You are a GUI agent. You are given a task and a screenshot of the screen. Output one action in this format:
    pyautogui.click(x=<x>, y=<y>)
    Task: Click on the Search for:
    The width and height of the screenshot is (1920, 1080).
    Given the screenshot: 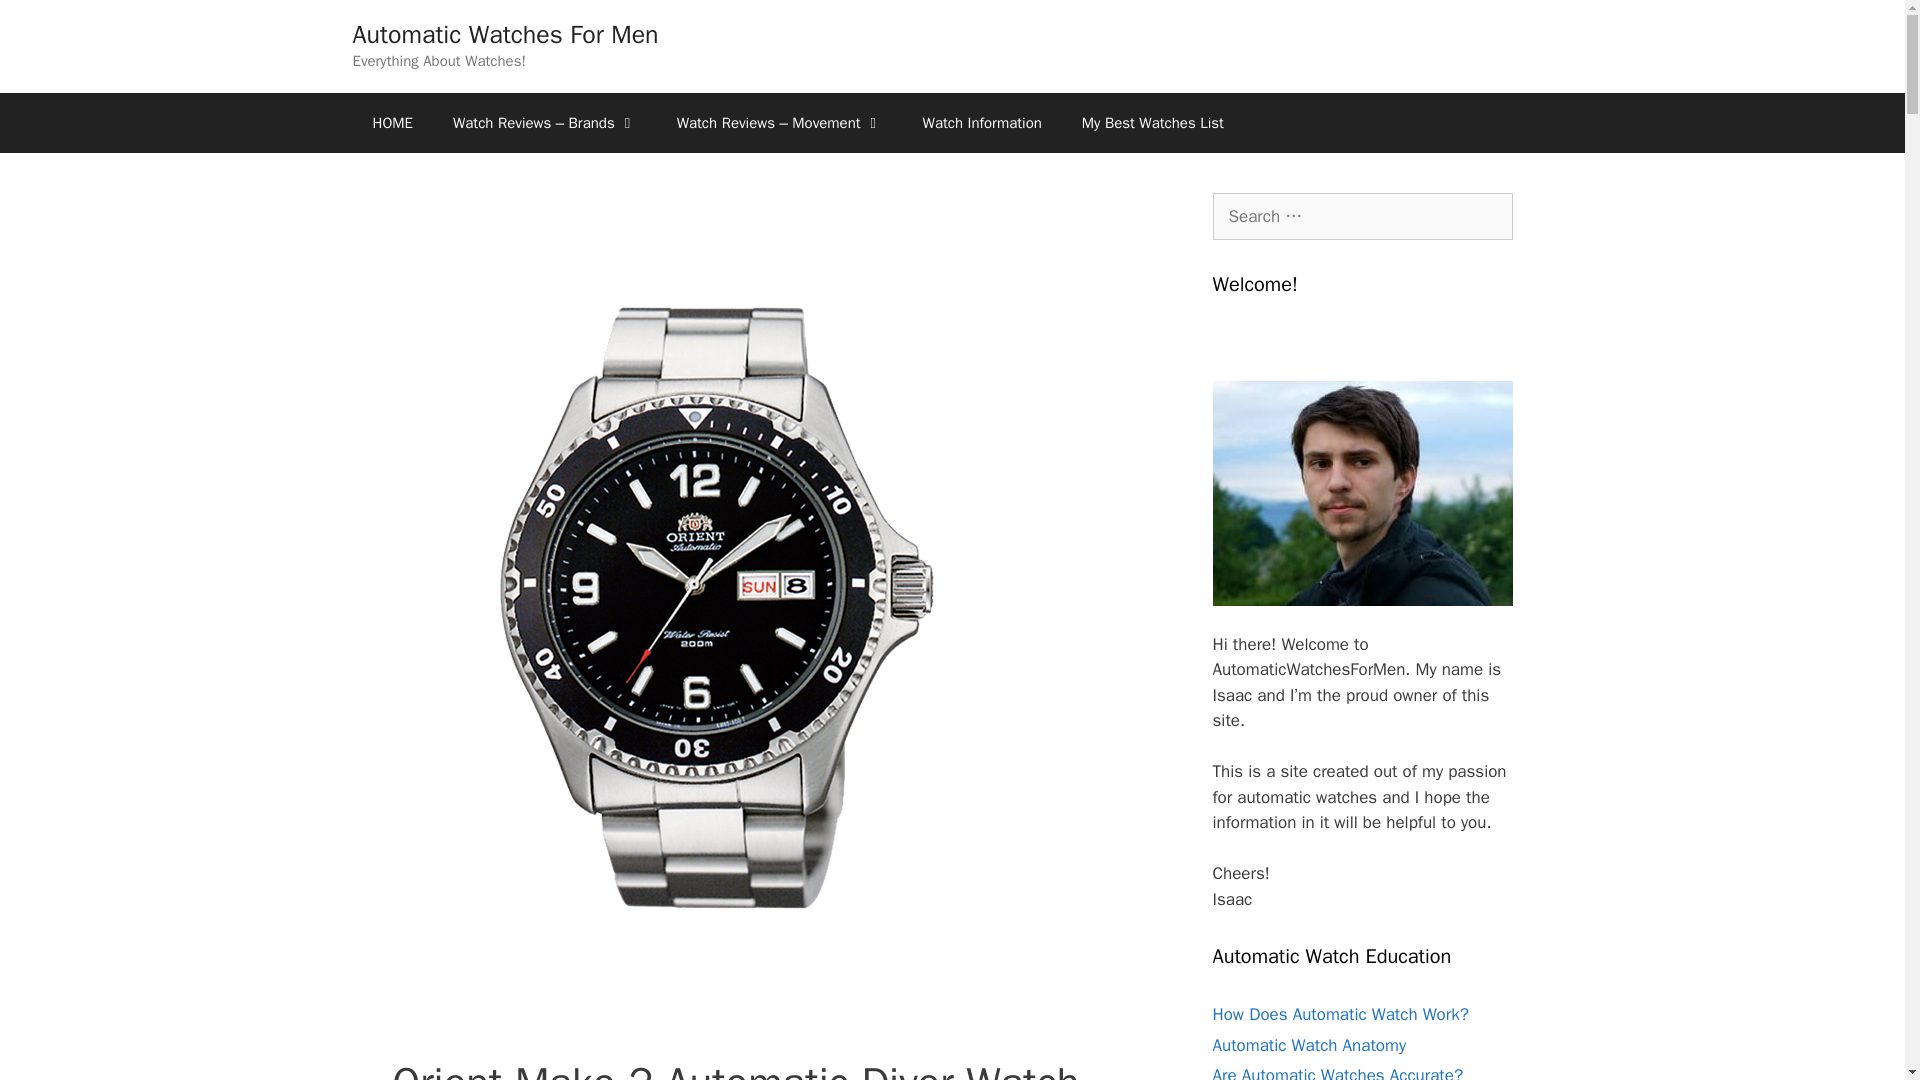 What is the action you would take?
    pyautogui.click(x=1362, y=216)
    